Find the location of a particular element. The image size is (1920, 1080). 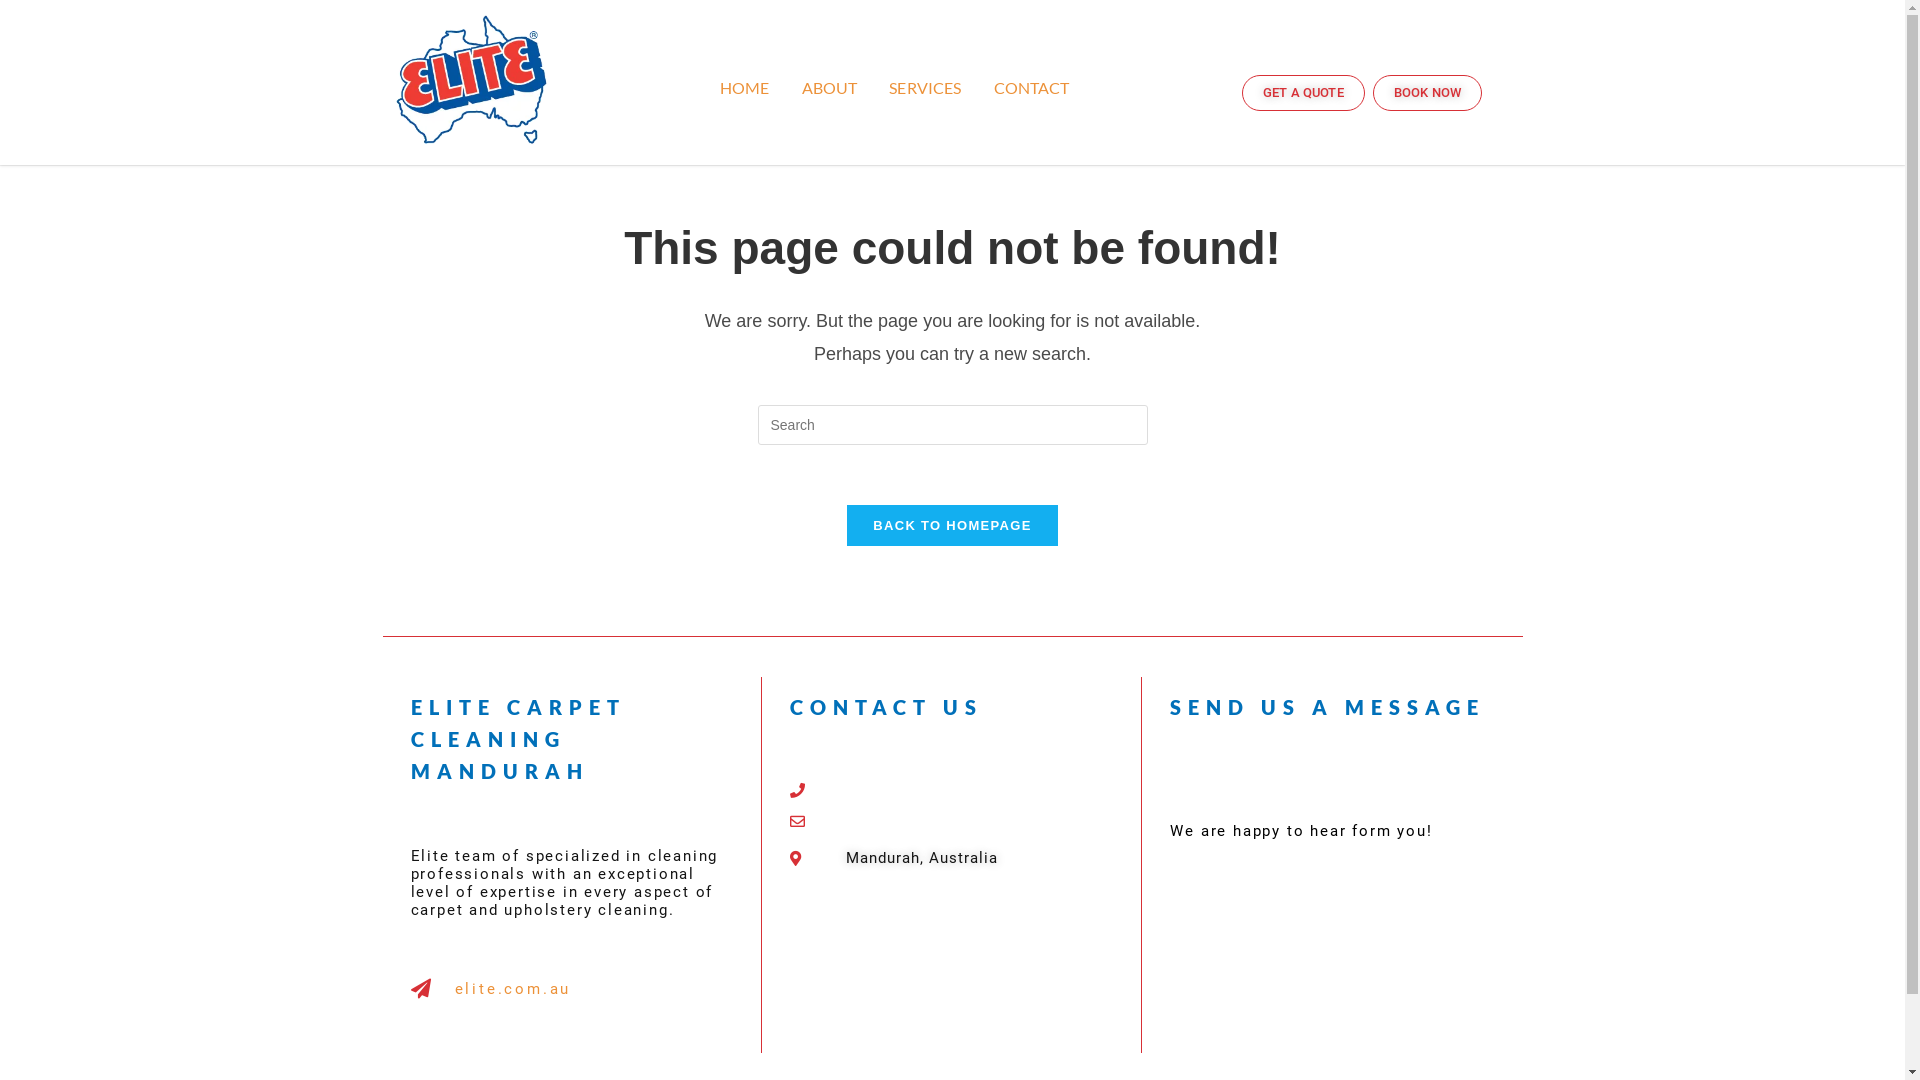

BACK TO HOMEPAGE is located at coordinates (952, 526).